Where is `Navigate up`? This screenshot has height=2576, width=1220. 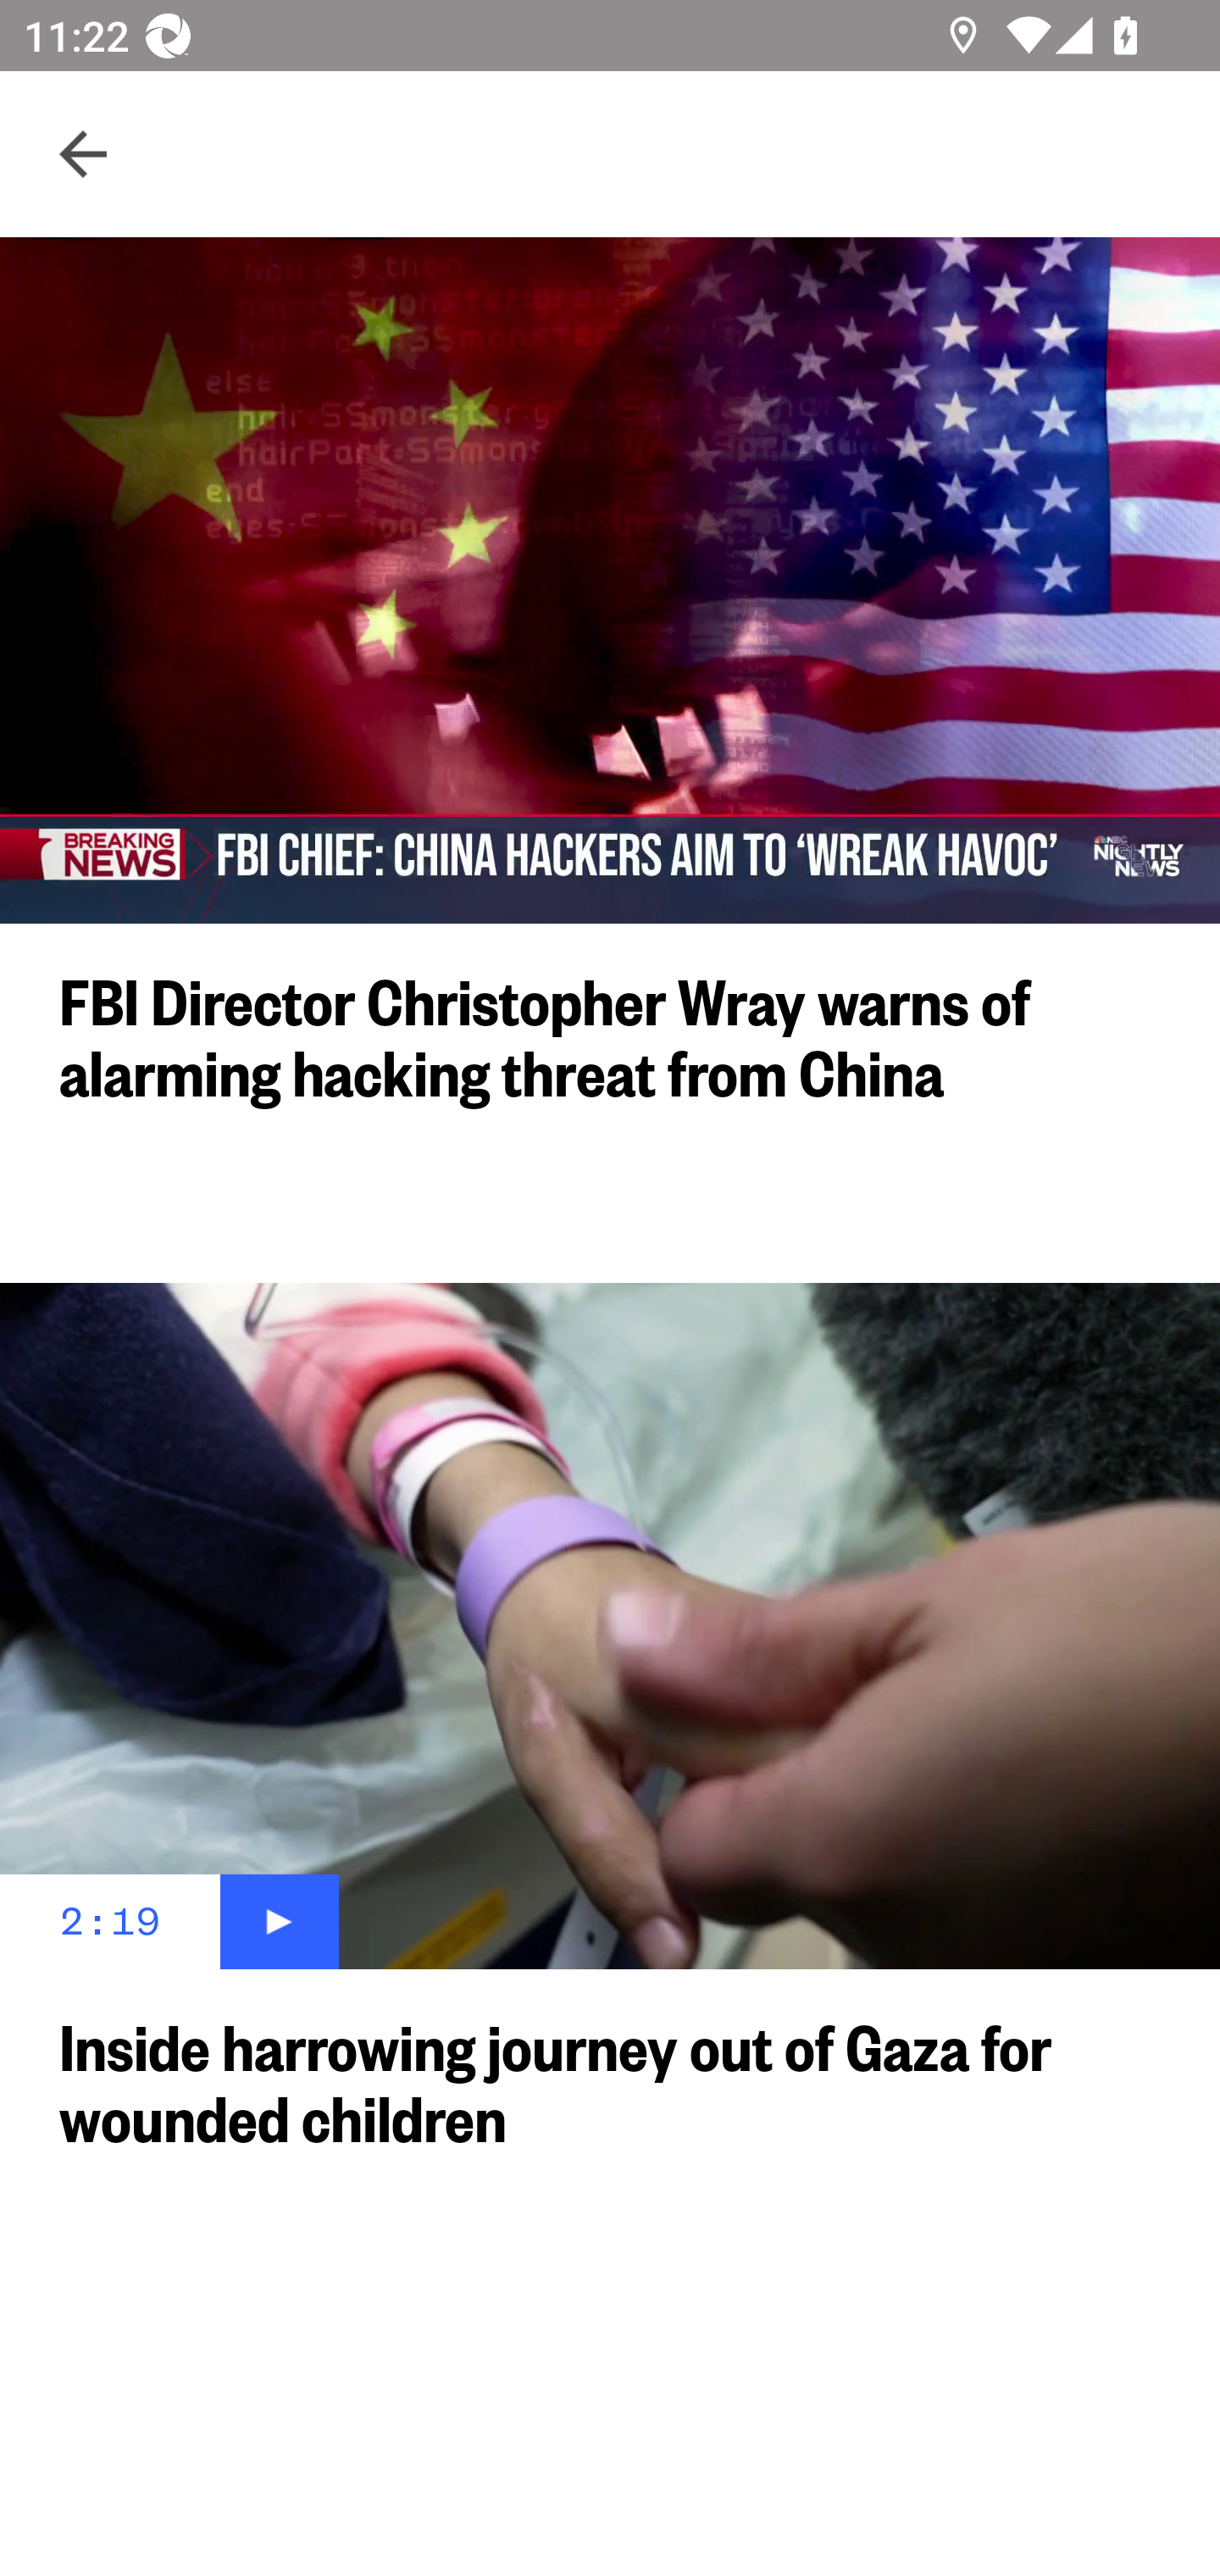 Navigate up is located at coordinates (83, 154).